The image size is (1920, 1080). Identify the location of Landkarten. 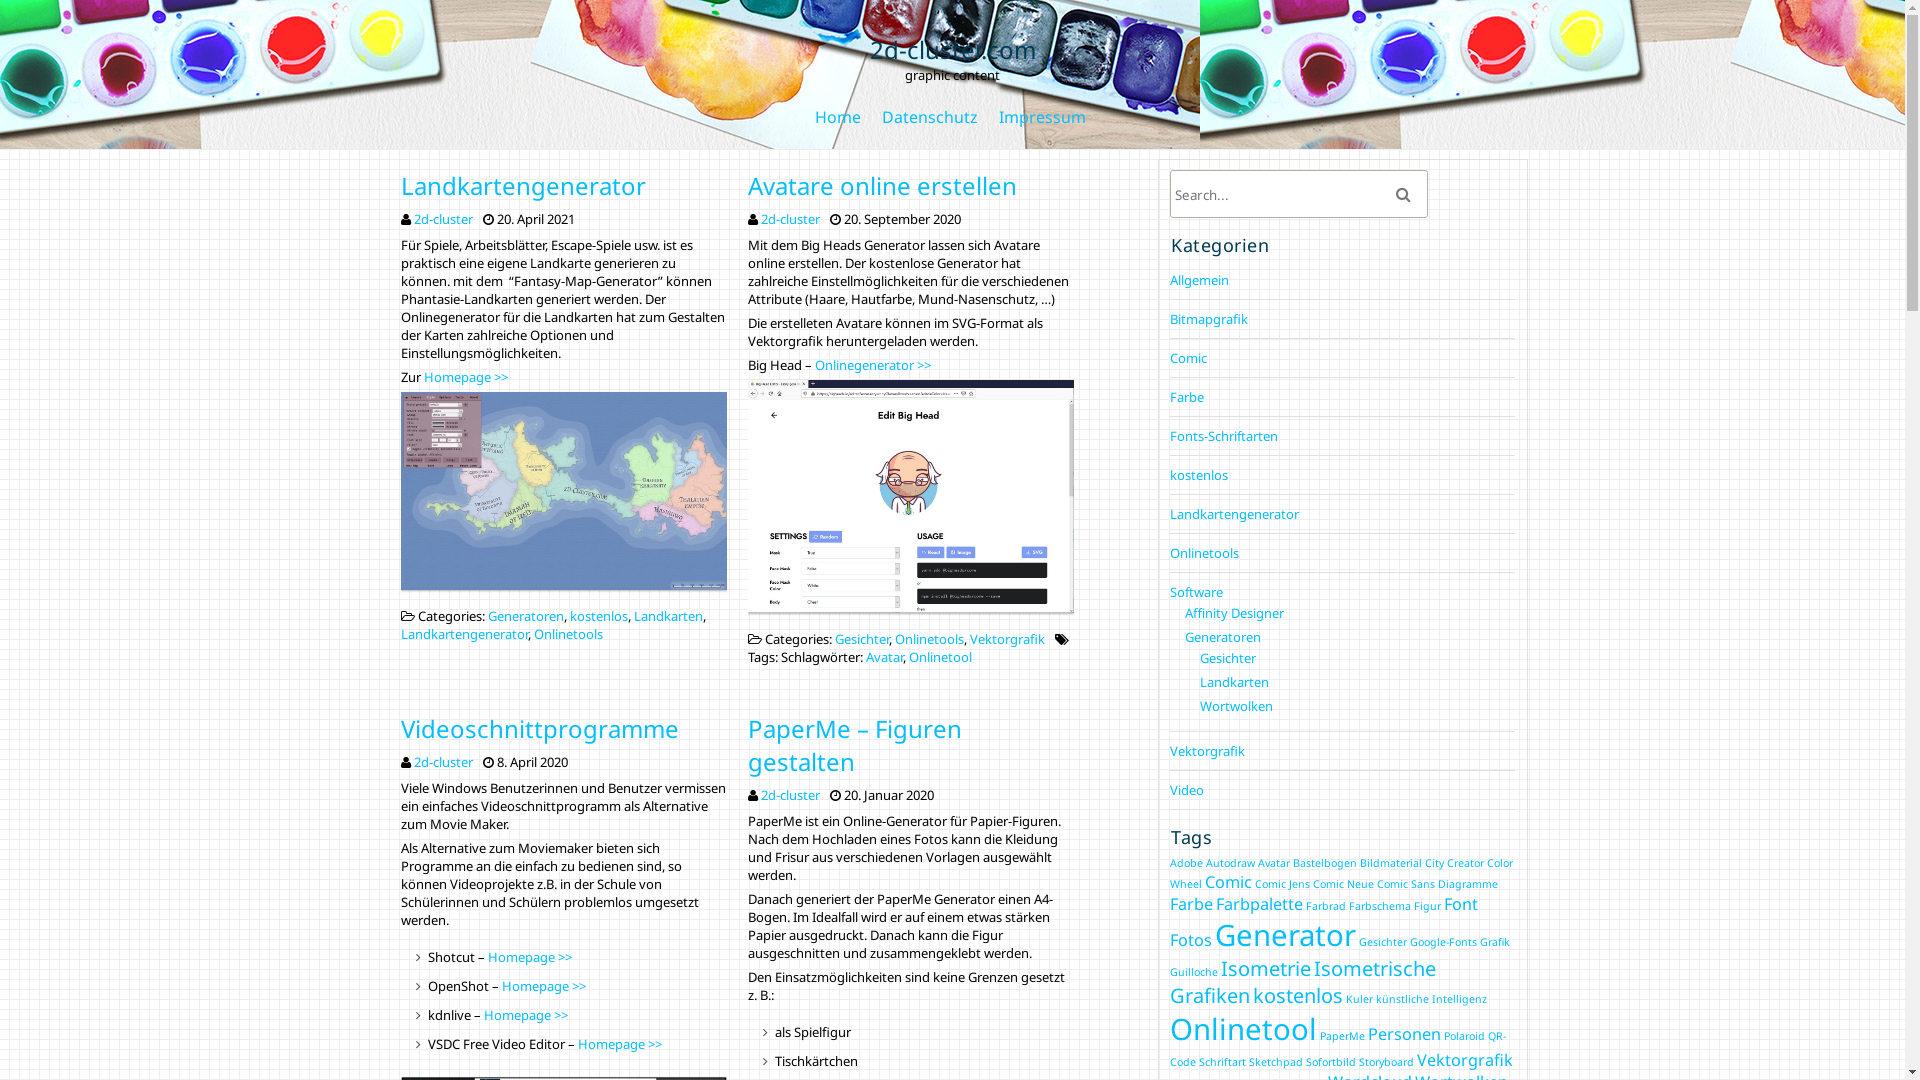
(1234, 682).